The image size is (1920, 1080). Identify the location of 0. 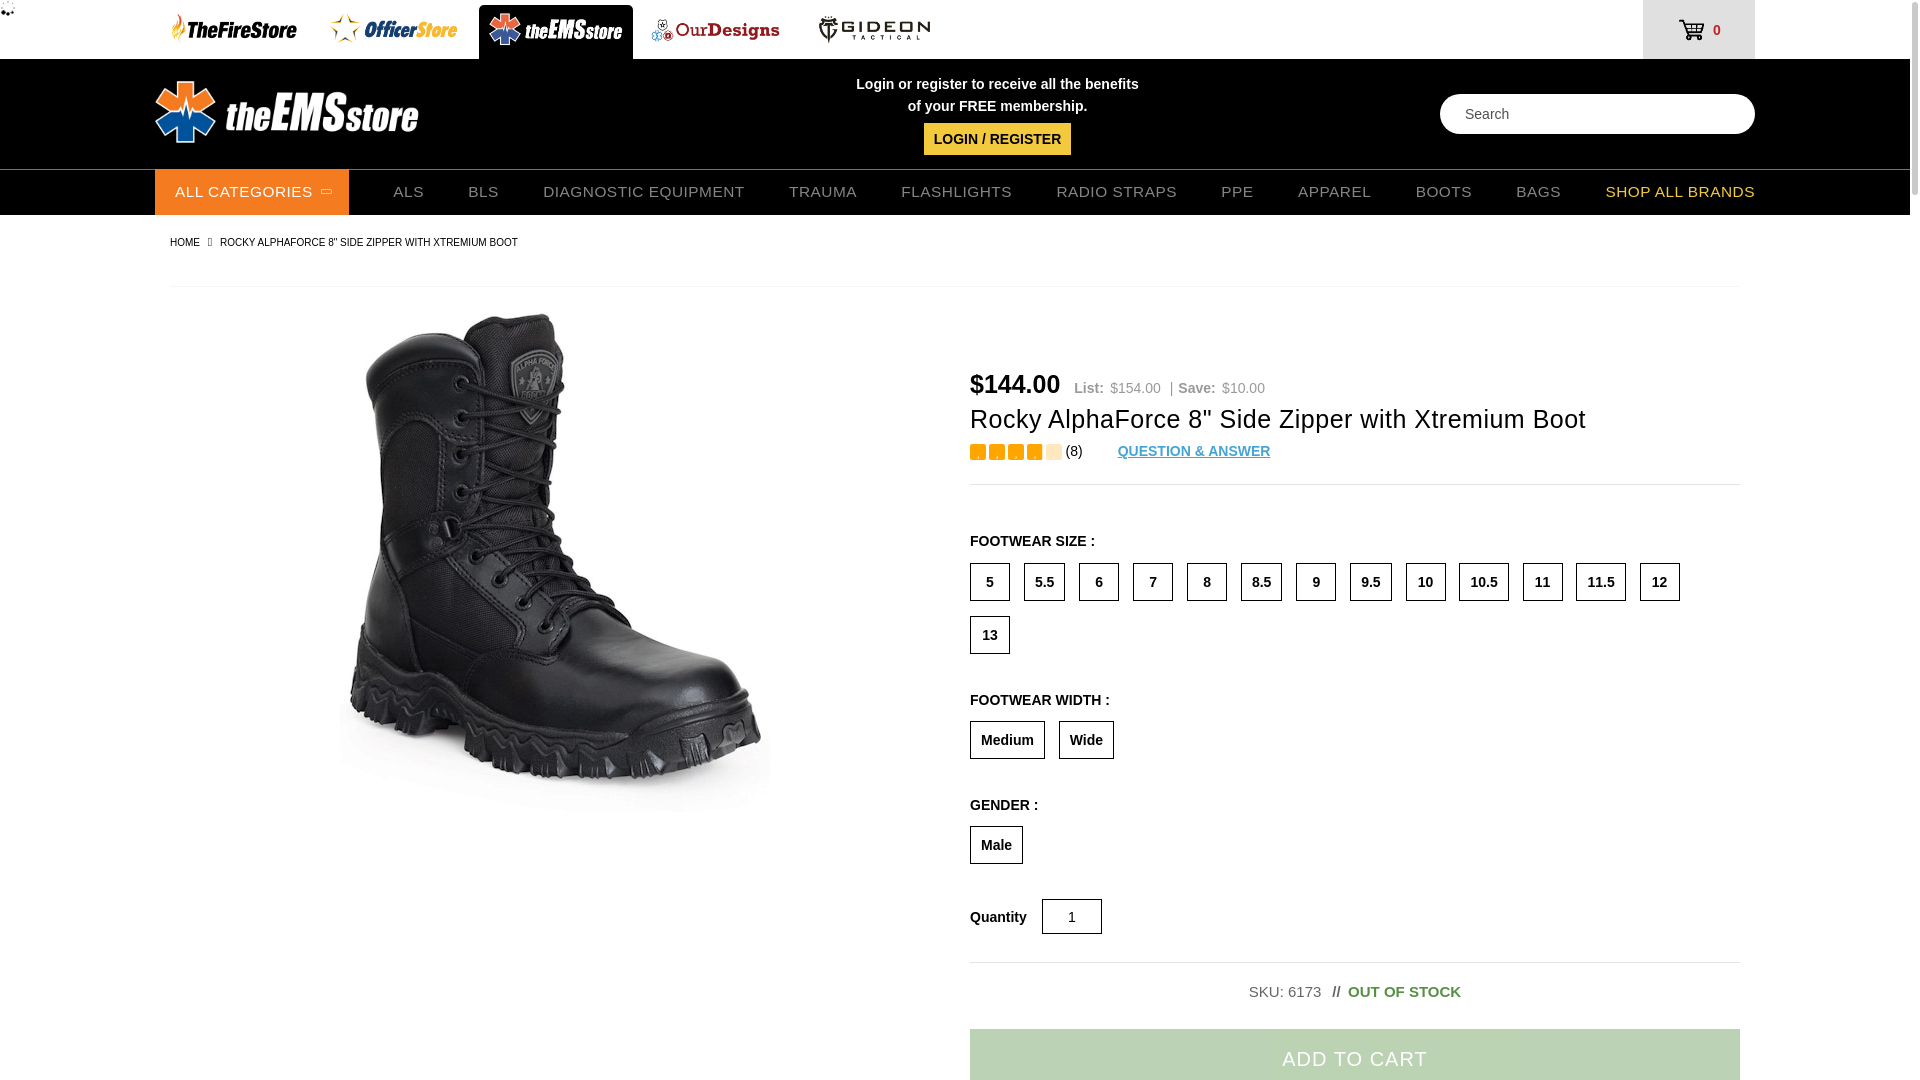
(1698, 30).